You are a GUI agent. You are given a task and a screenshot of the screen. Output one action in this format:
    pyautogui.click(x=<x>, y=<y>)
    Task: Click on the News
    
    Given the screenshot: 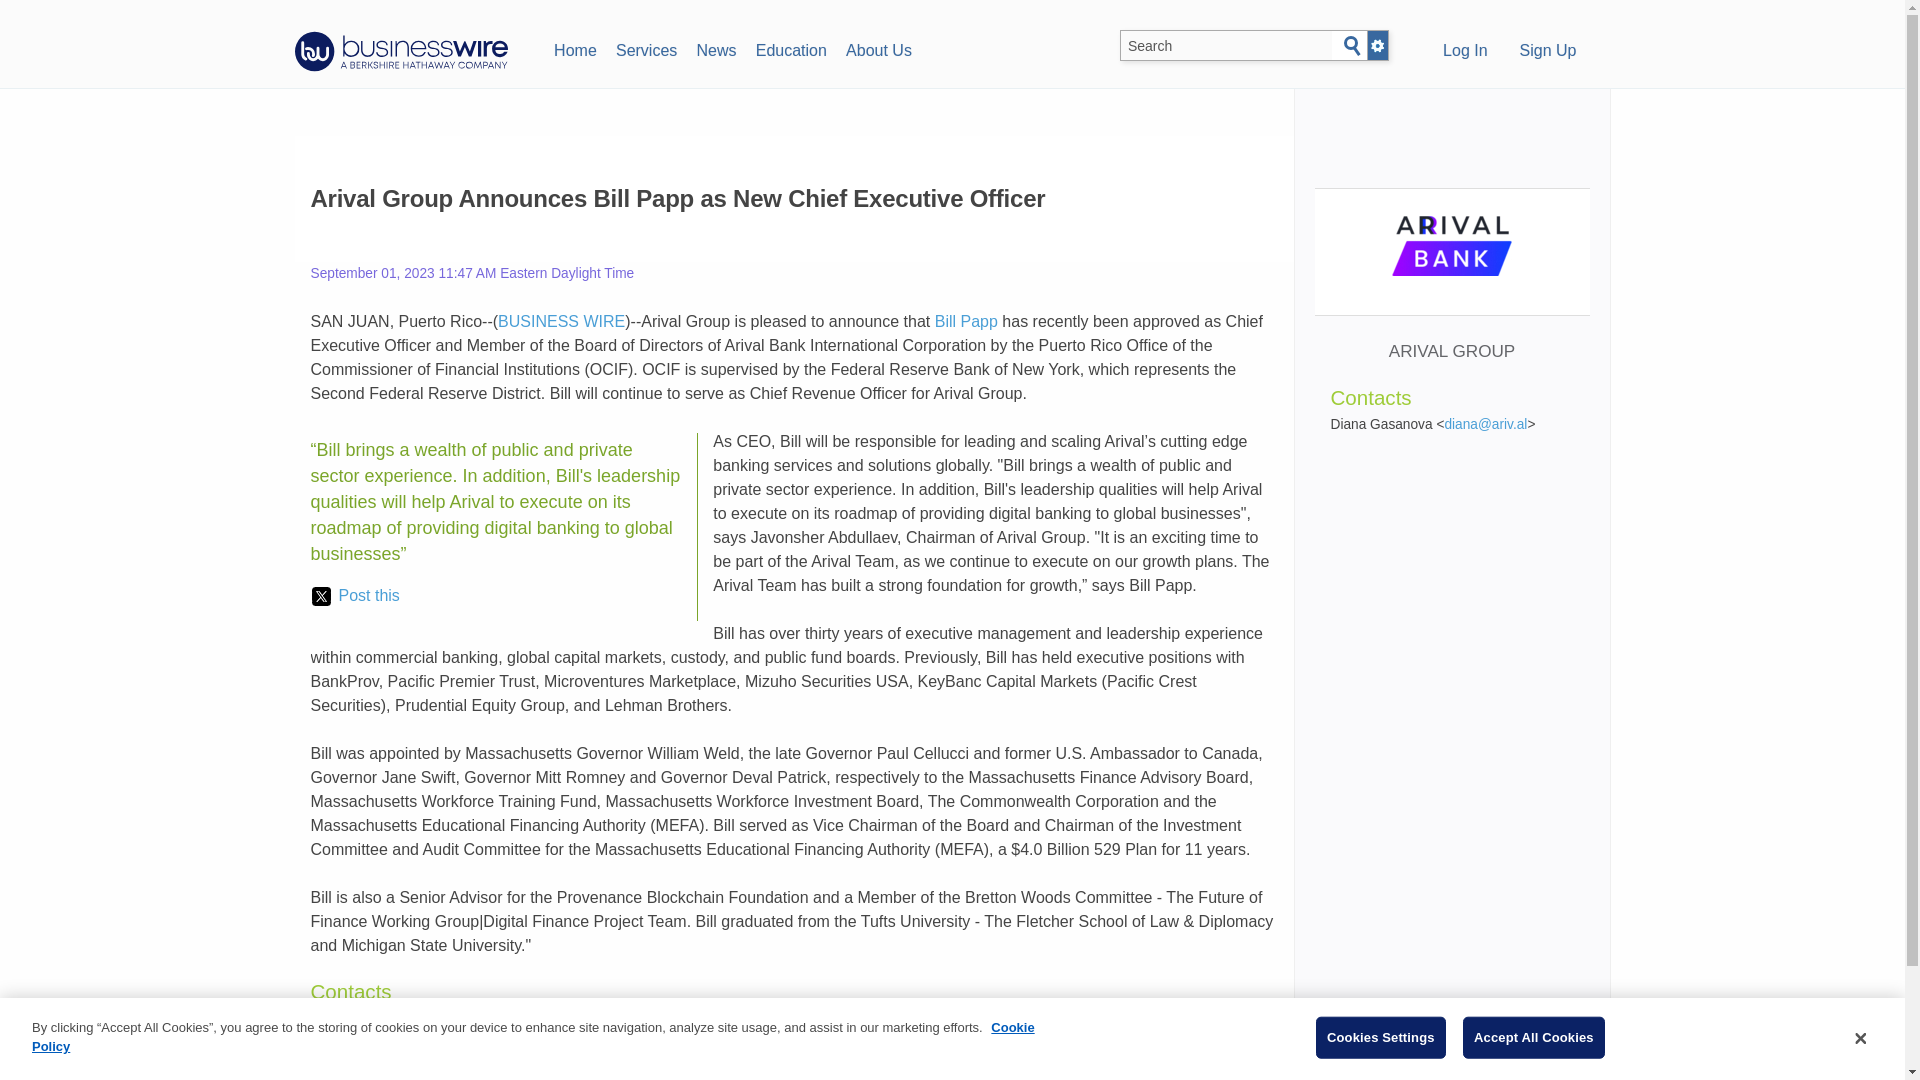 What is the action you would take?
    pyautogui.click(x=716, y=48)
    